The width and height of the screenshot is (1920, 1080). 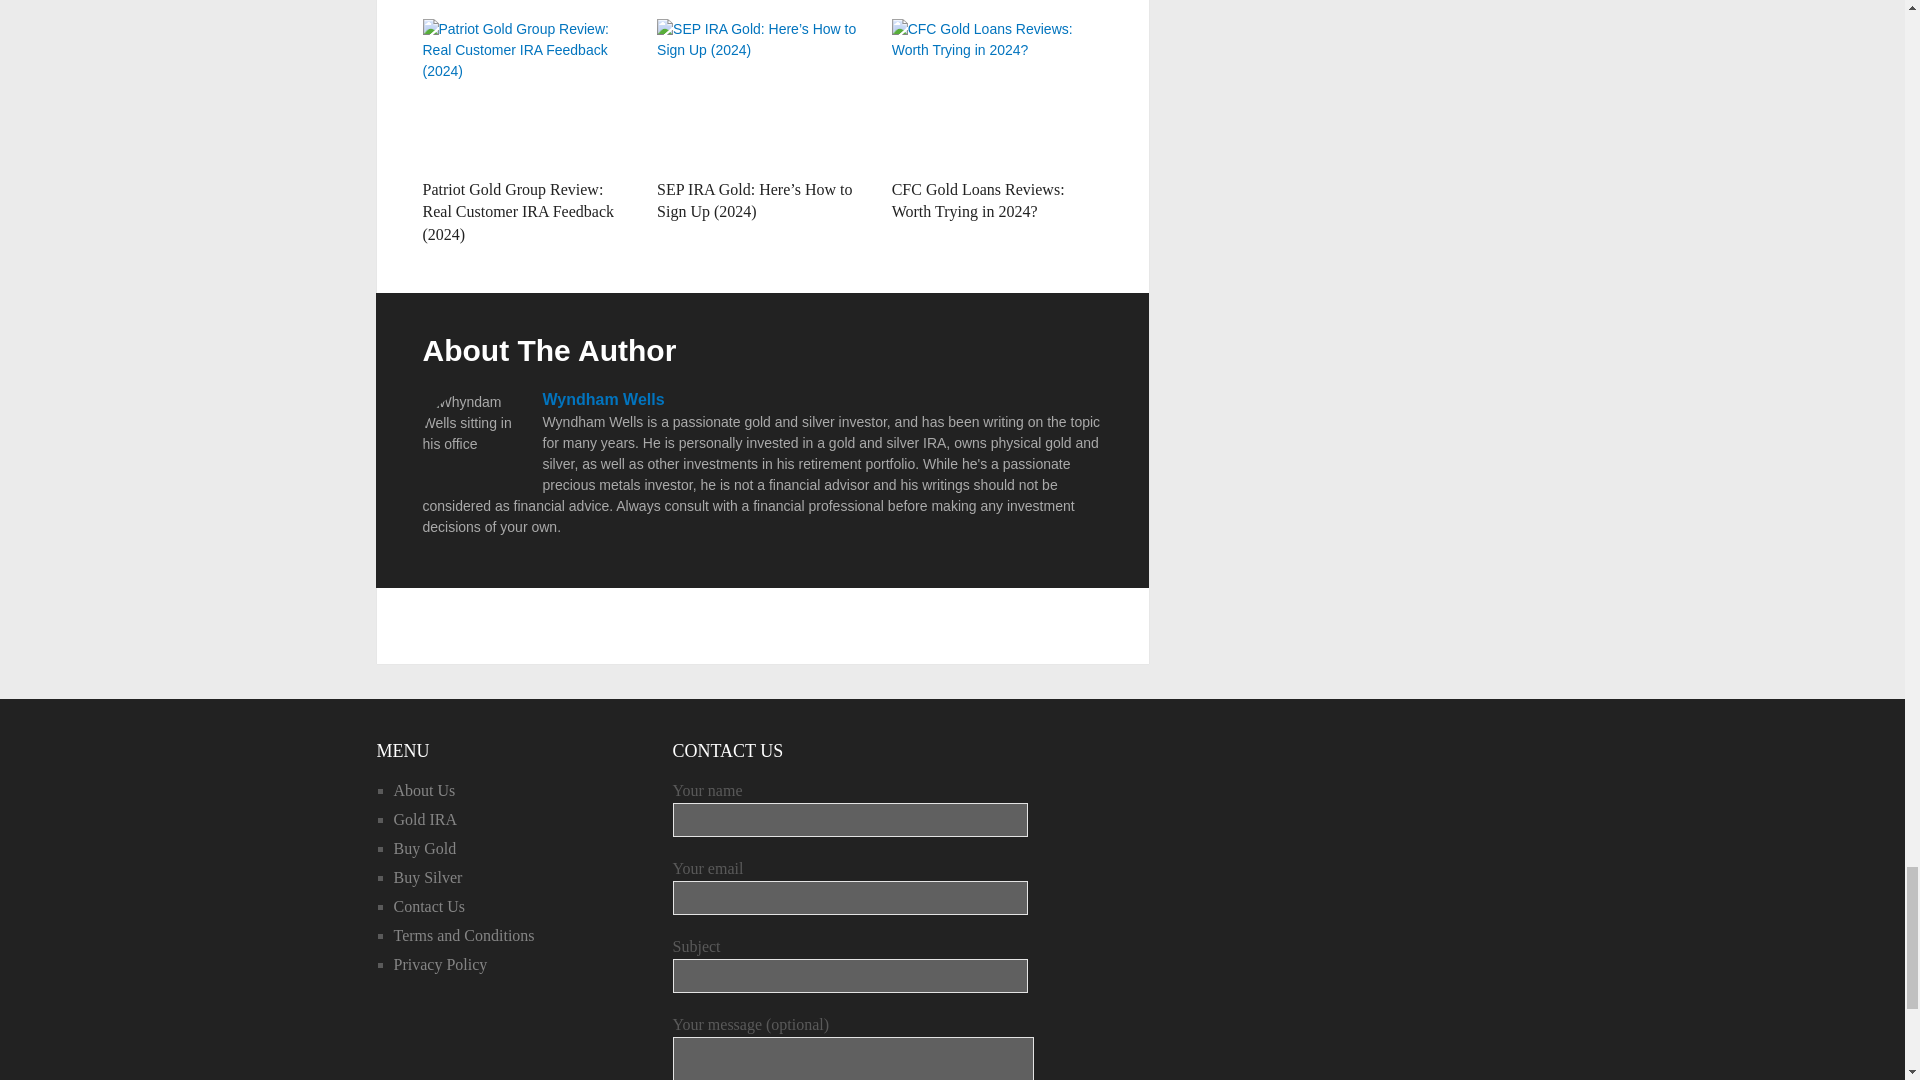 I want to click on Buy Gold, so click(x=424, y=848).